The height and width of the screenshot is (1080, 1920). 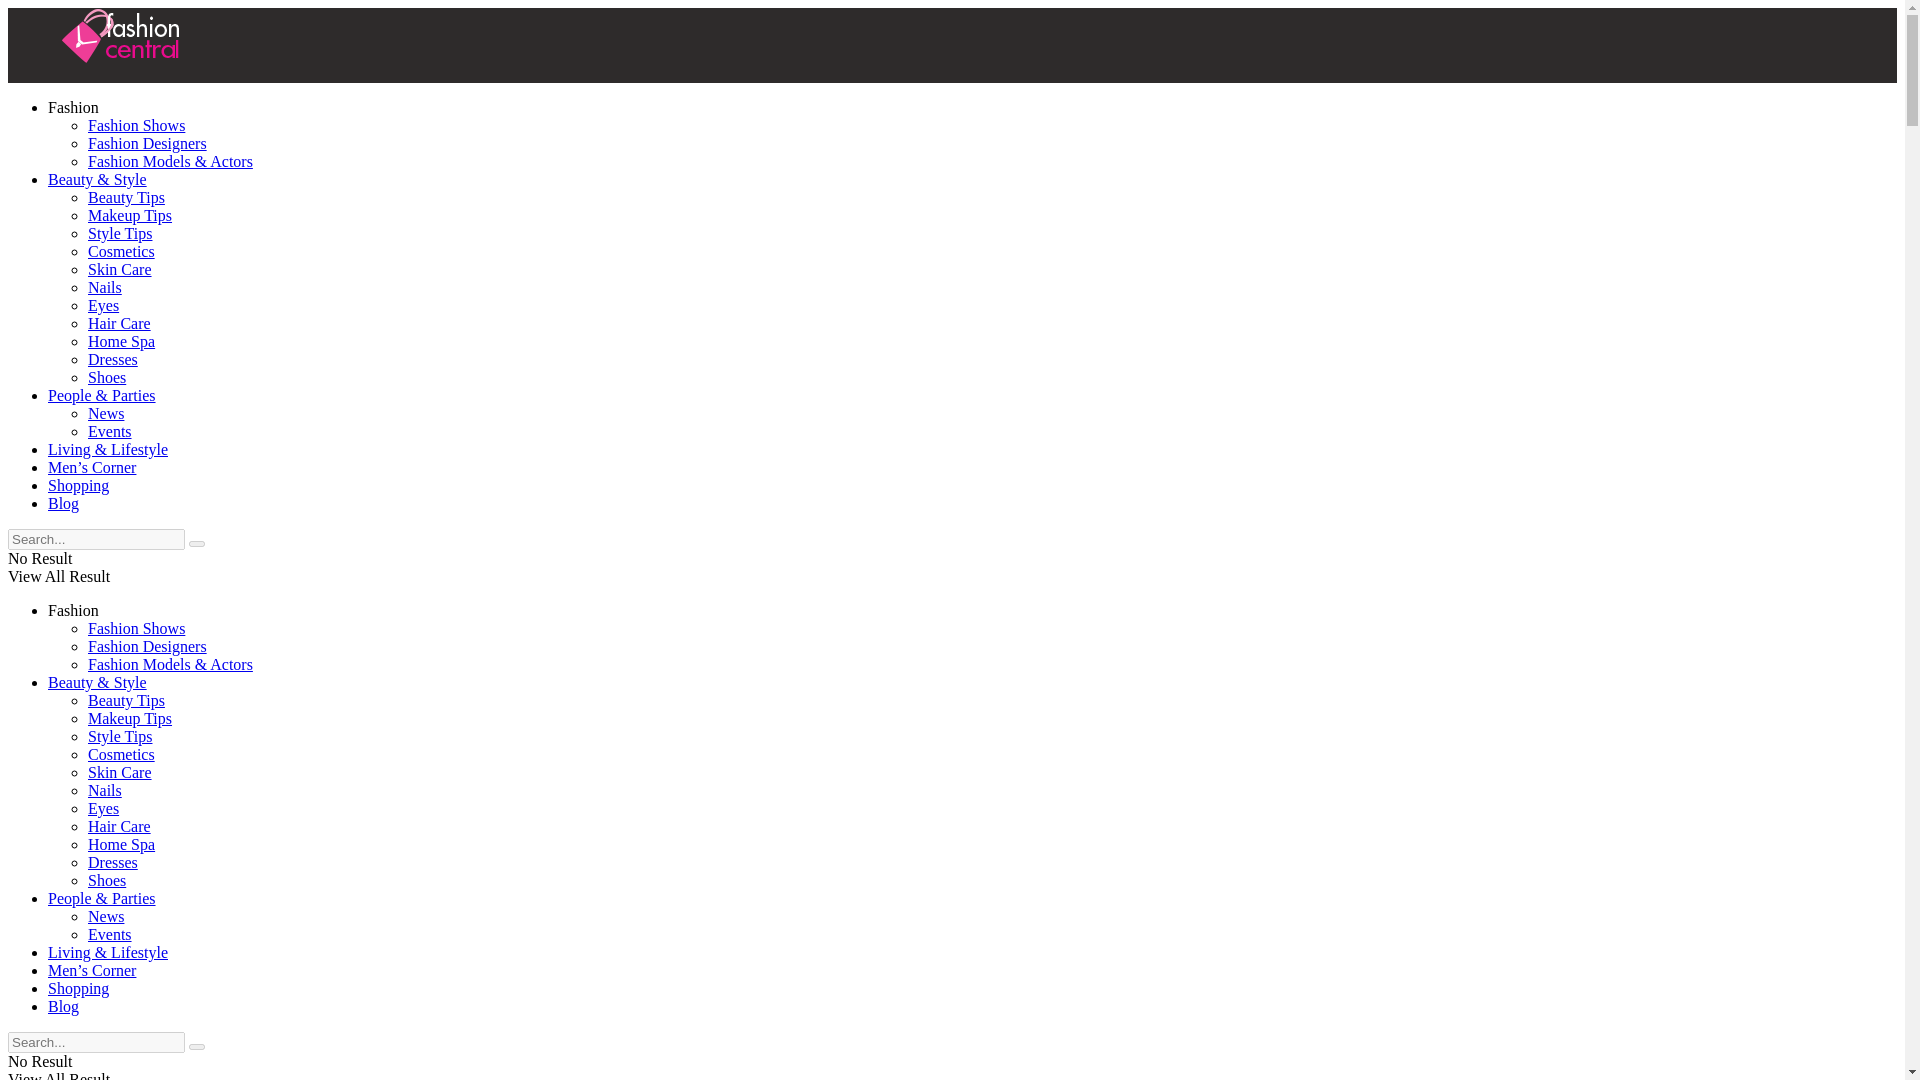 I want to click on Eyes, so click(x=104, y=306).